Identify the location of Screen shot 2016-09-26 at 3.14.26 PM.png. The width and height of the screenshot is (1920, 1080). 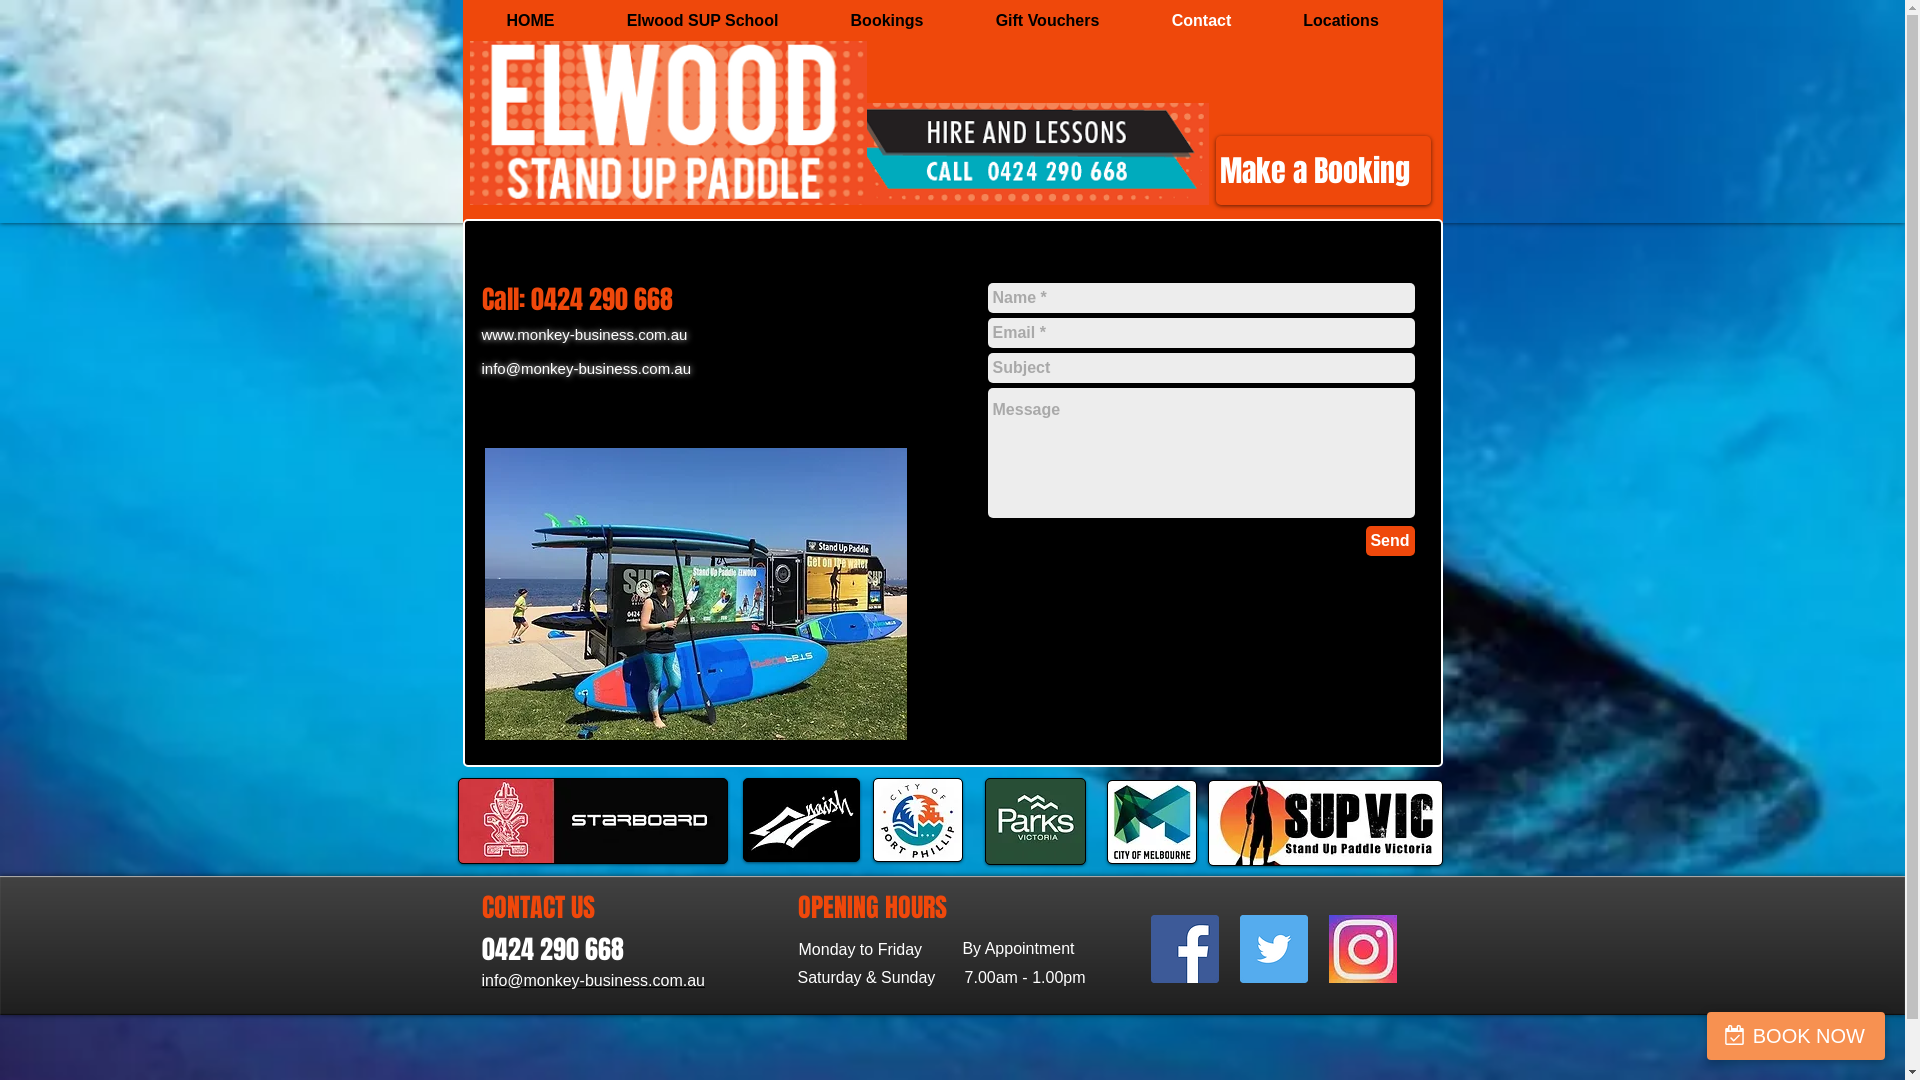
(668, 123).